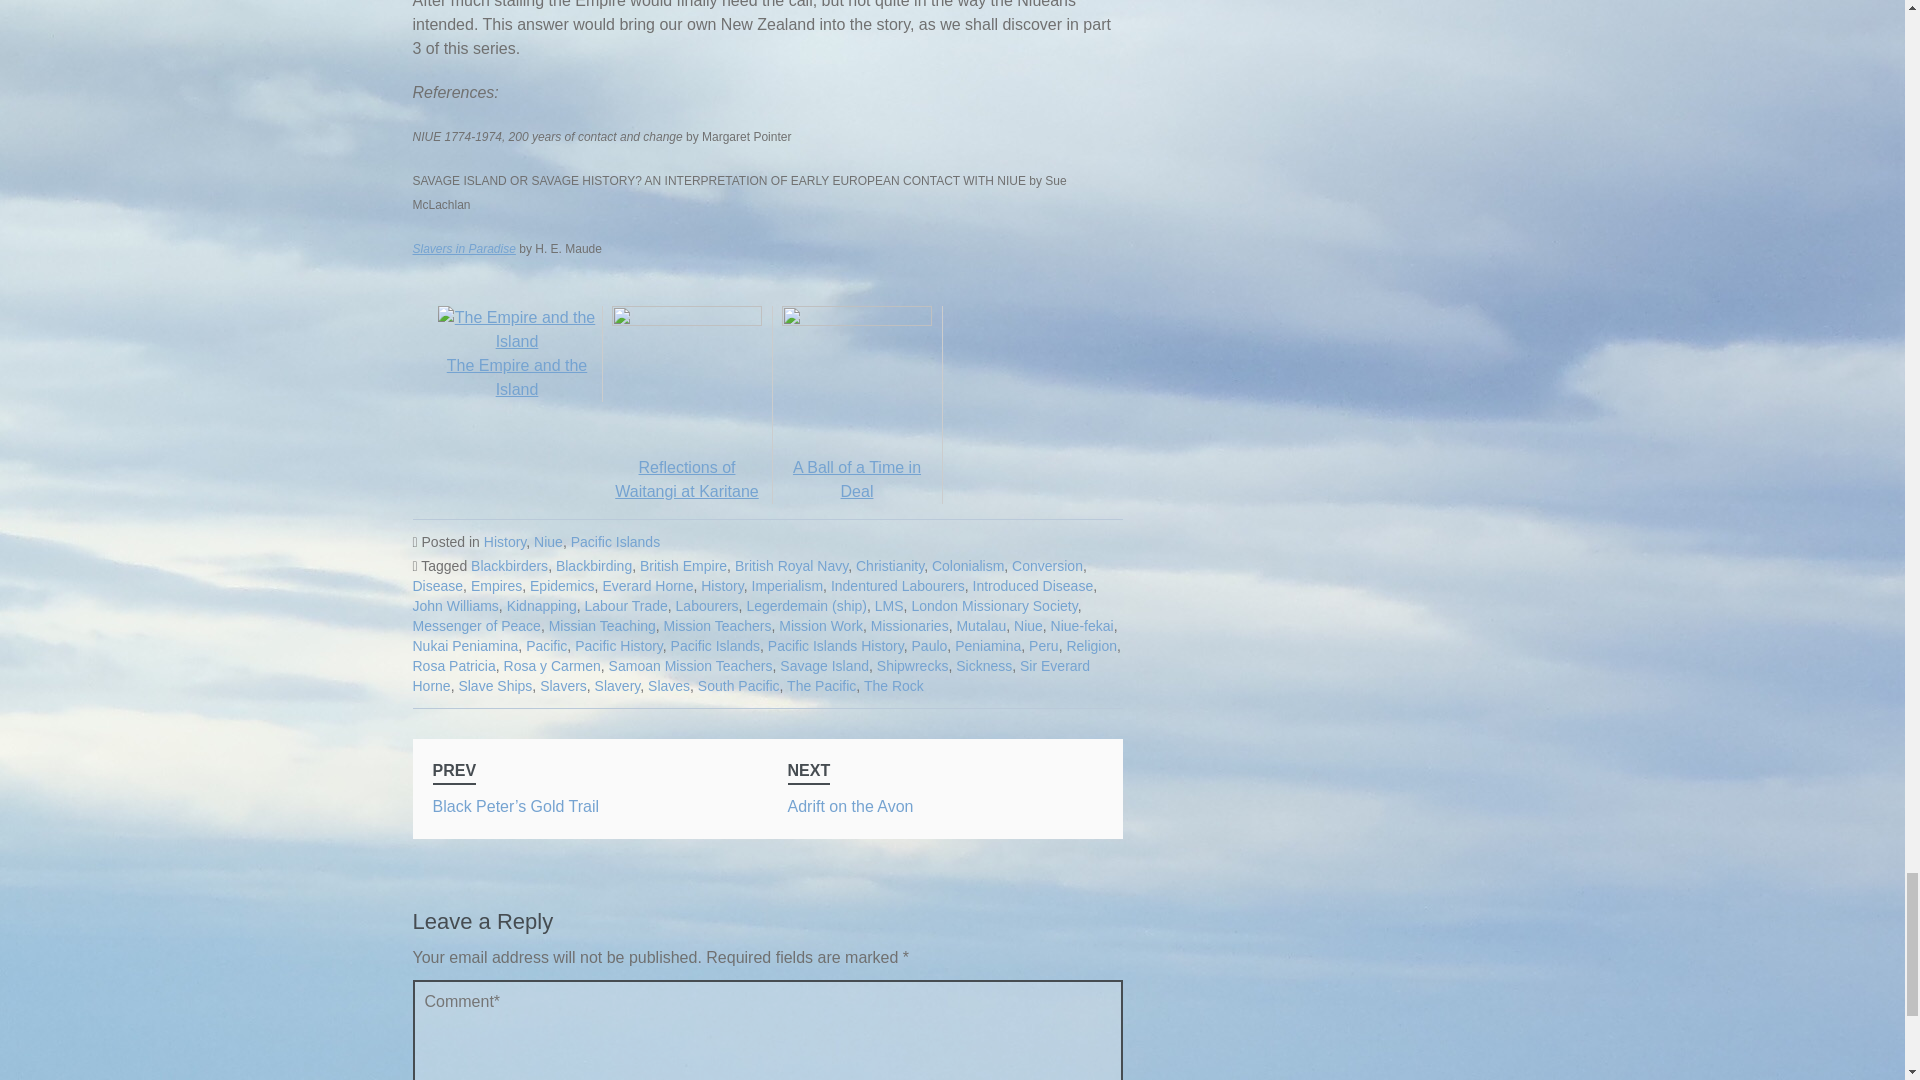  Describe the element at coordinates (615, 541) in the screenshot. I see `Pacific Islands` at that location.